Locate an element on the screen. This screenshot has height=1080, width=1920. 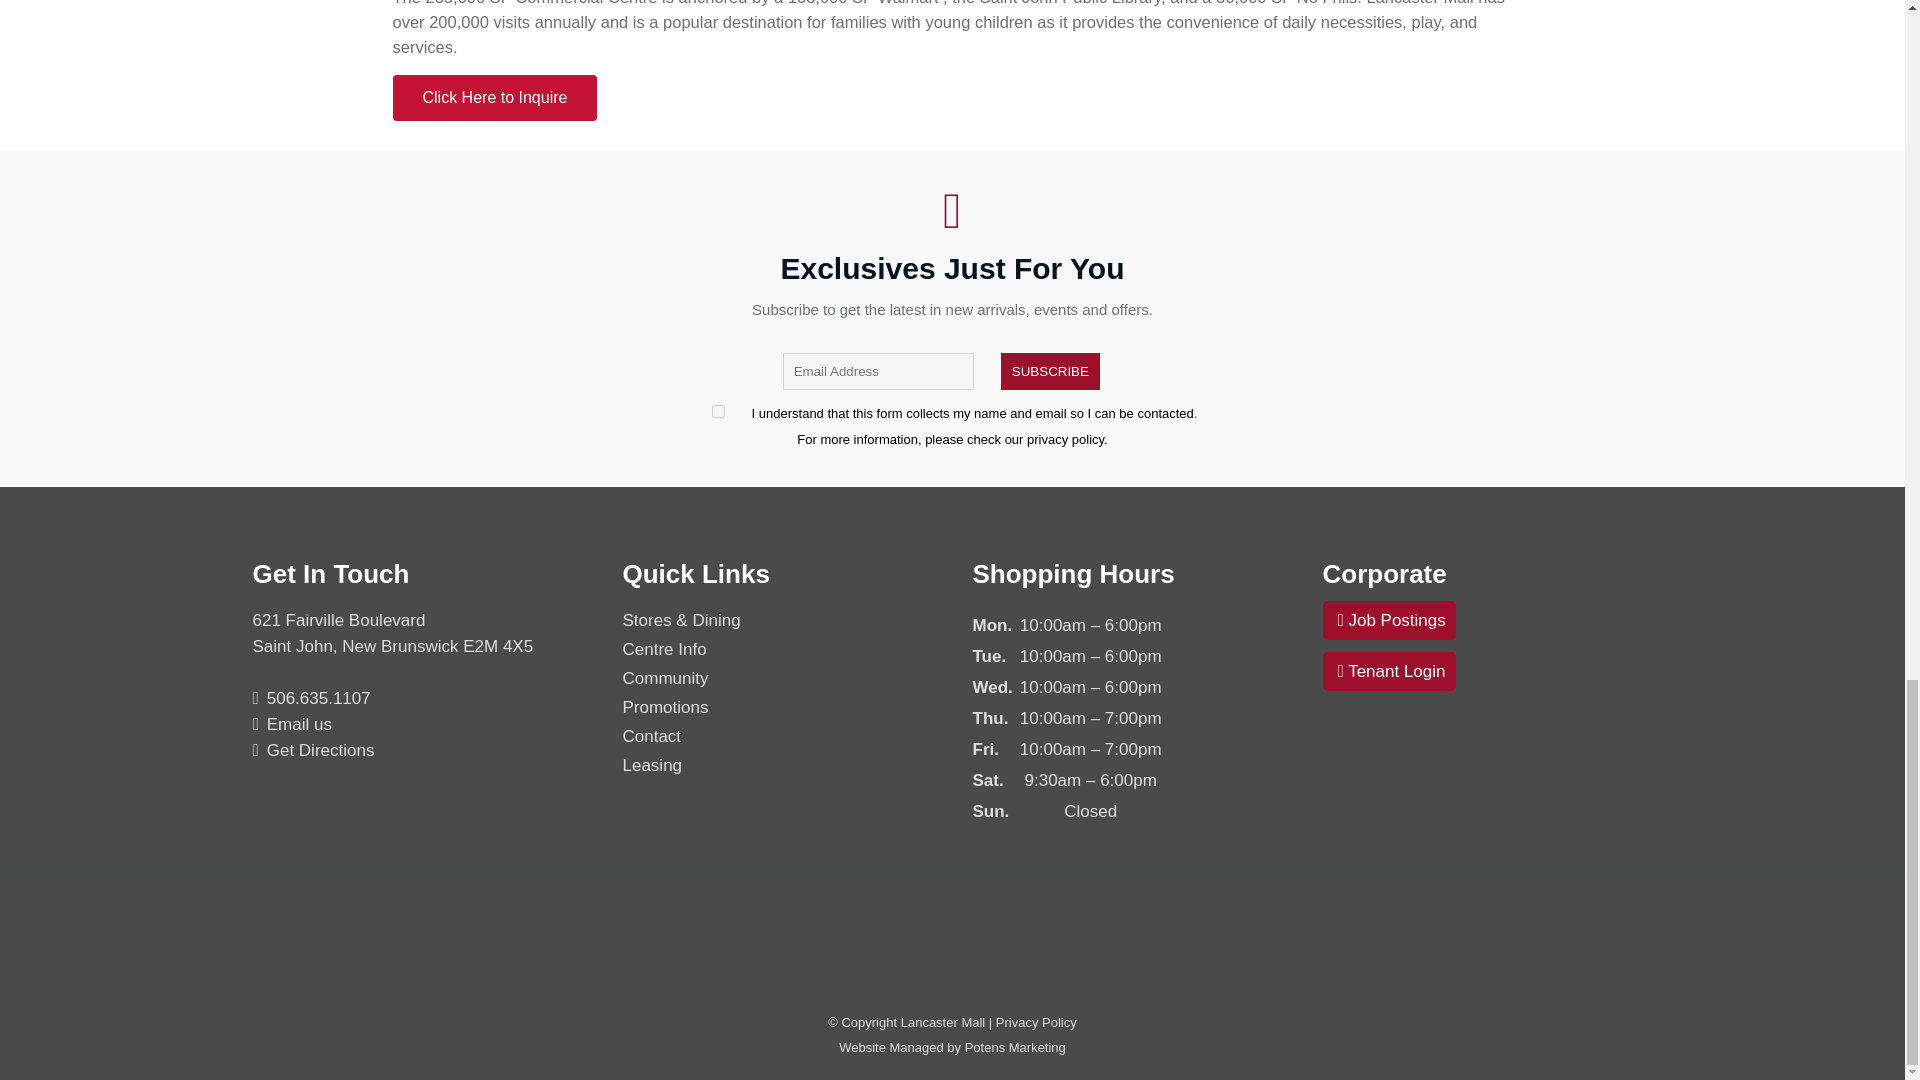
Email us is located at coordinates (290, 724).